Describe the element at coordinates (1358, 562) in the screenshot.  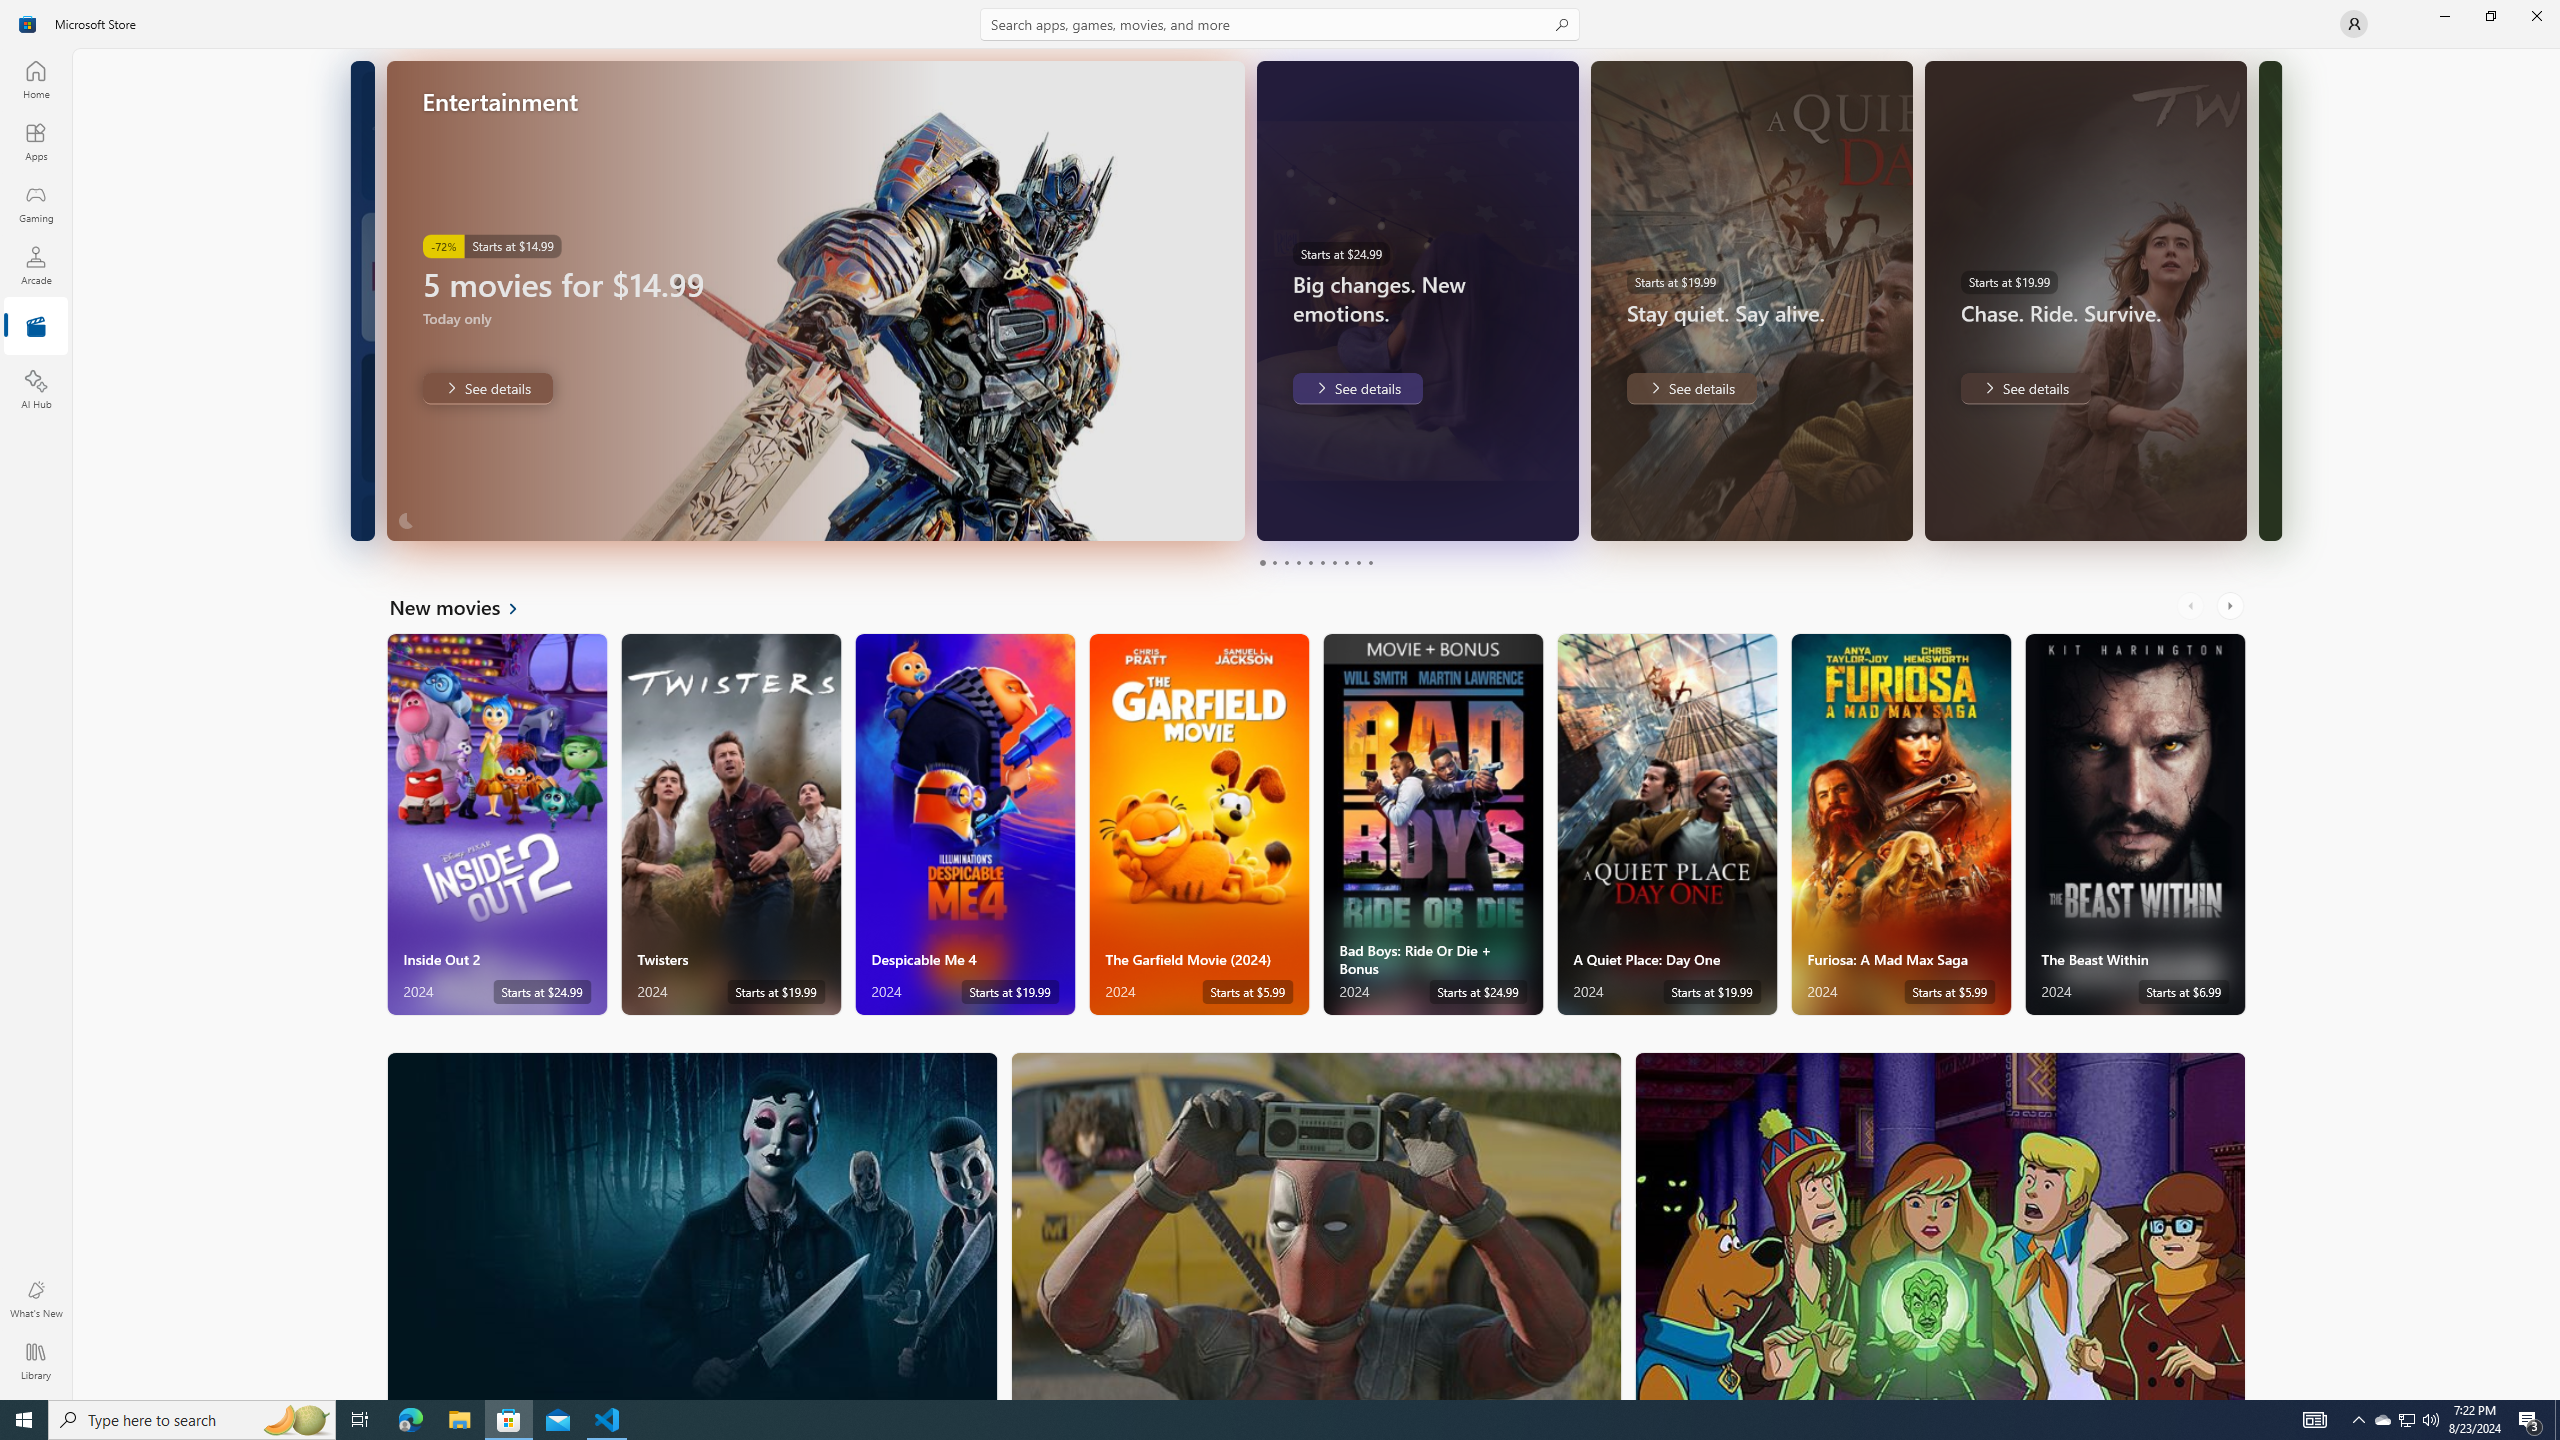
I see `Page 9` at that location.